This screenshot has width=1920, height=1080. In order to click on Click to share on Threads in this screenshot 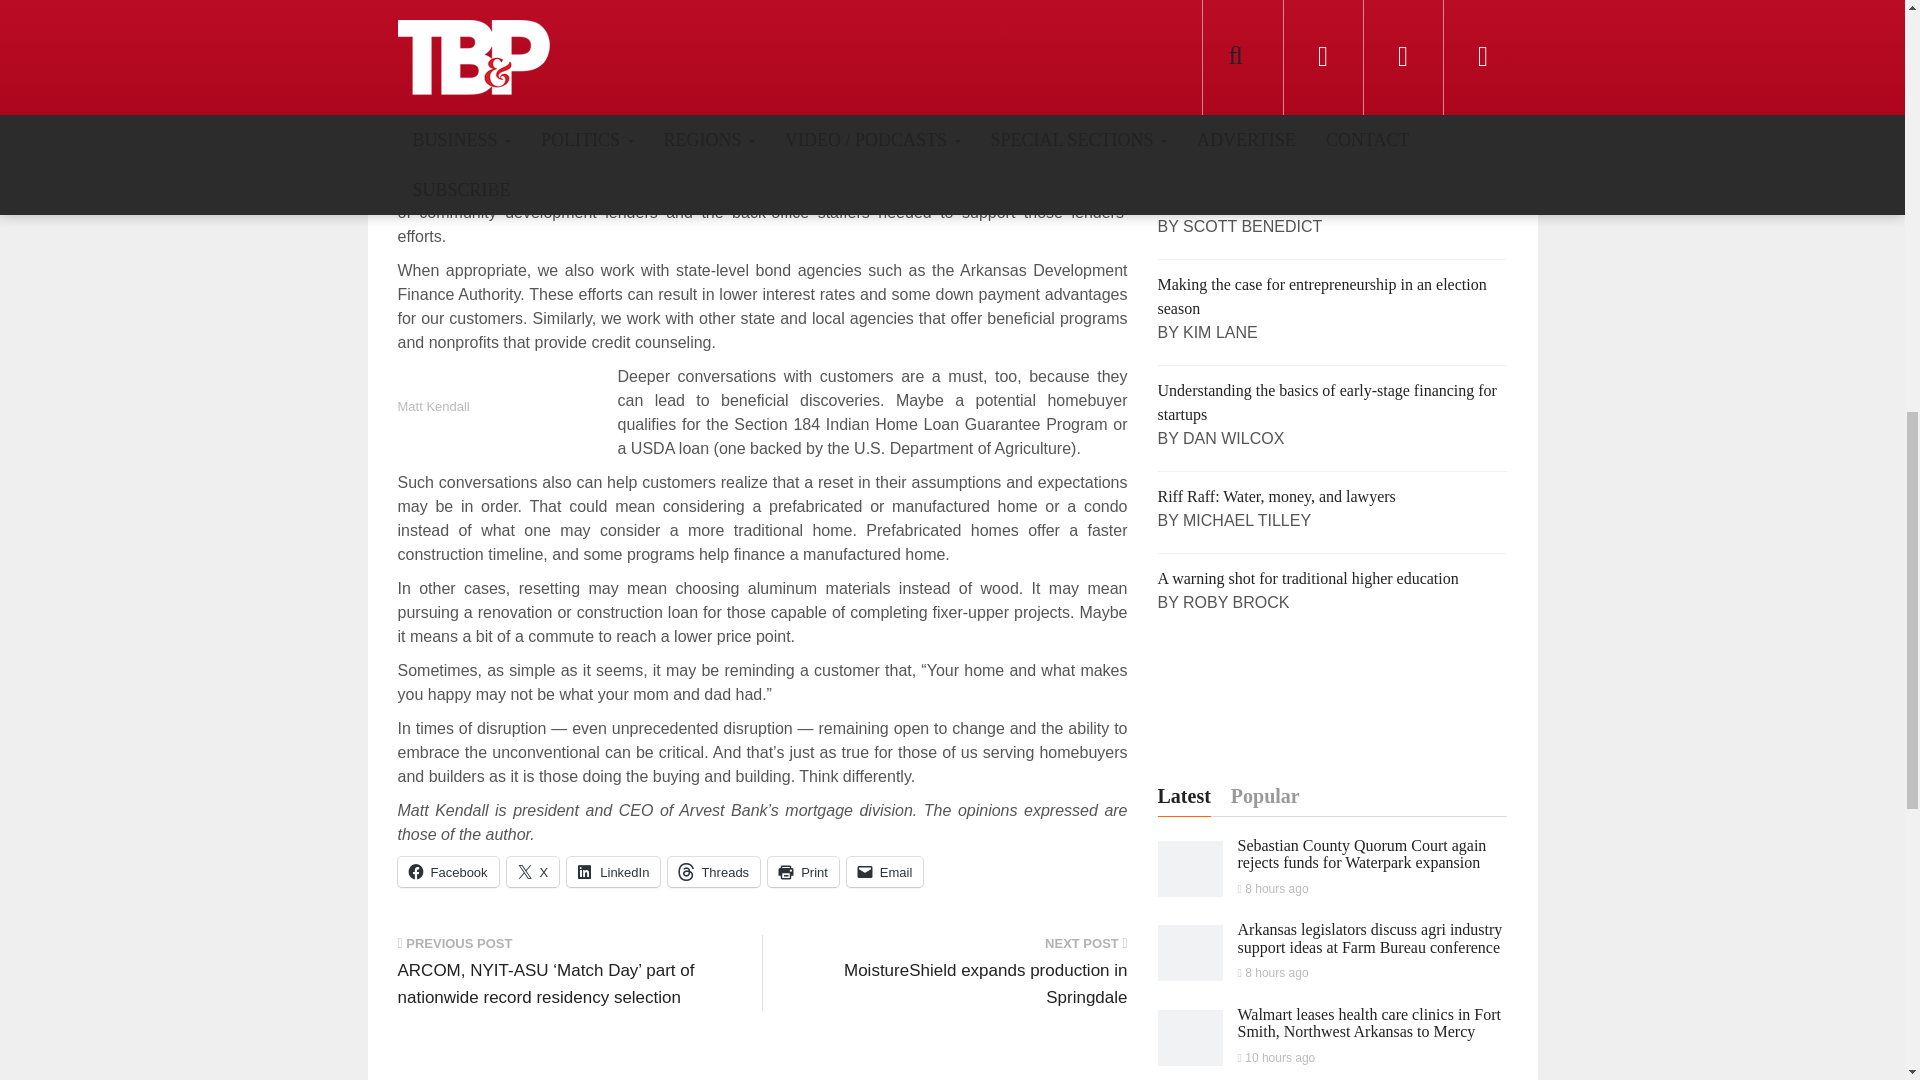, I will do `click(714, 872)`.